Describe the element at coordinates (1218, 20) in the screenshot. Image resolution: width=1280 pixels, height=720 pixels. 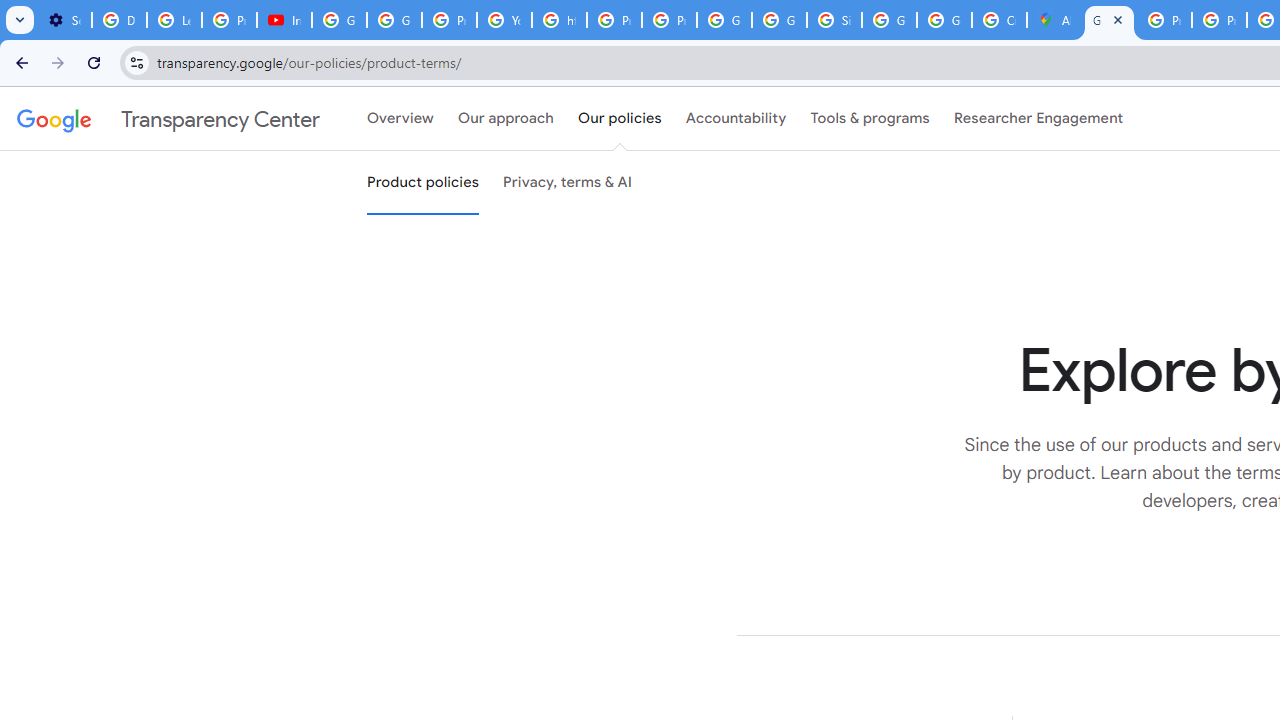
I see `Privacy Help Center - Policies Help` at that location.